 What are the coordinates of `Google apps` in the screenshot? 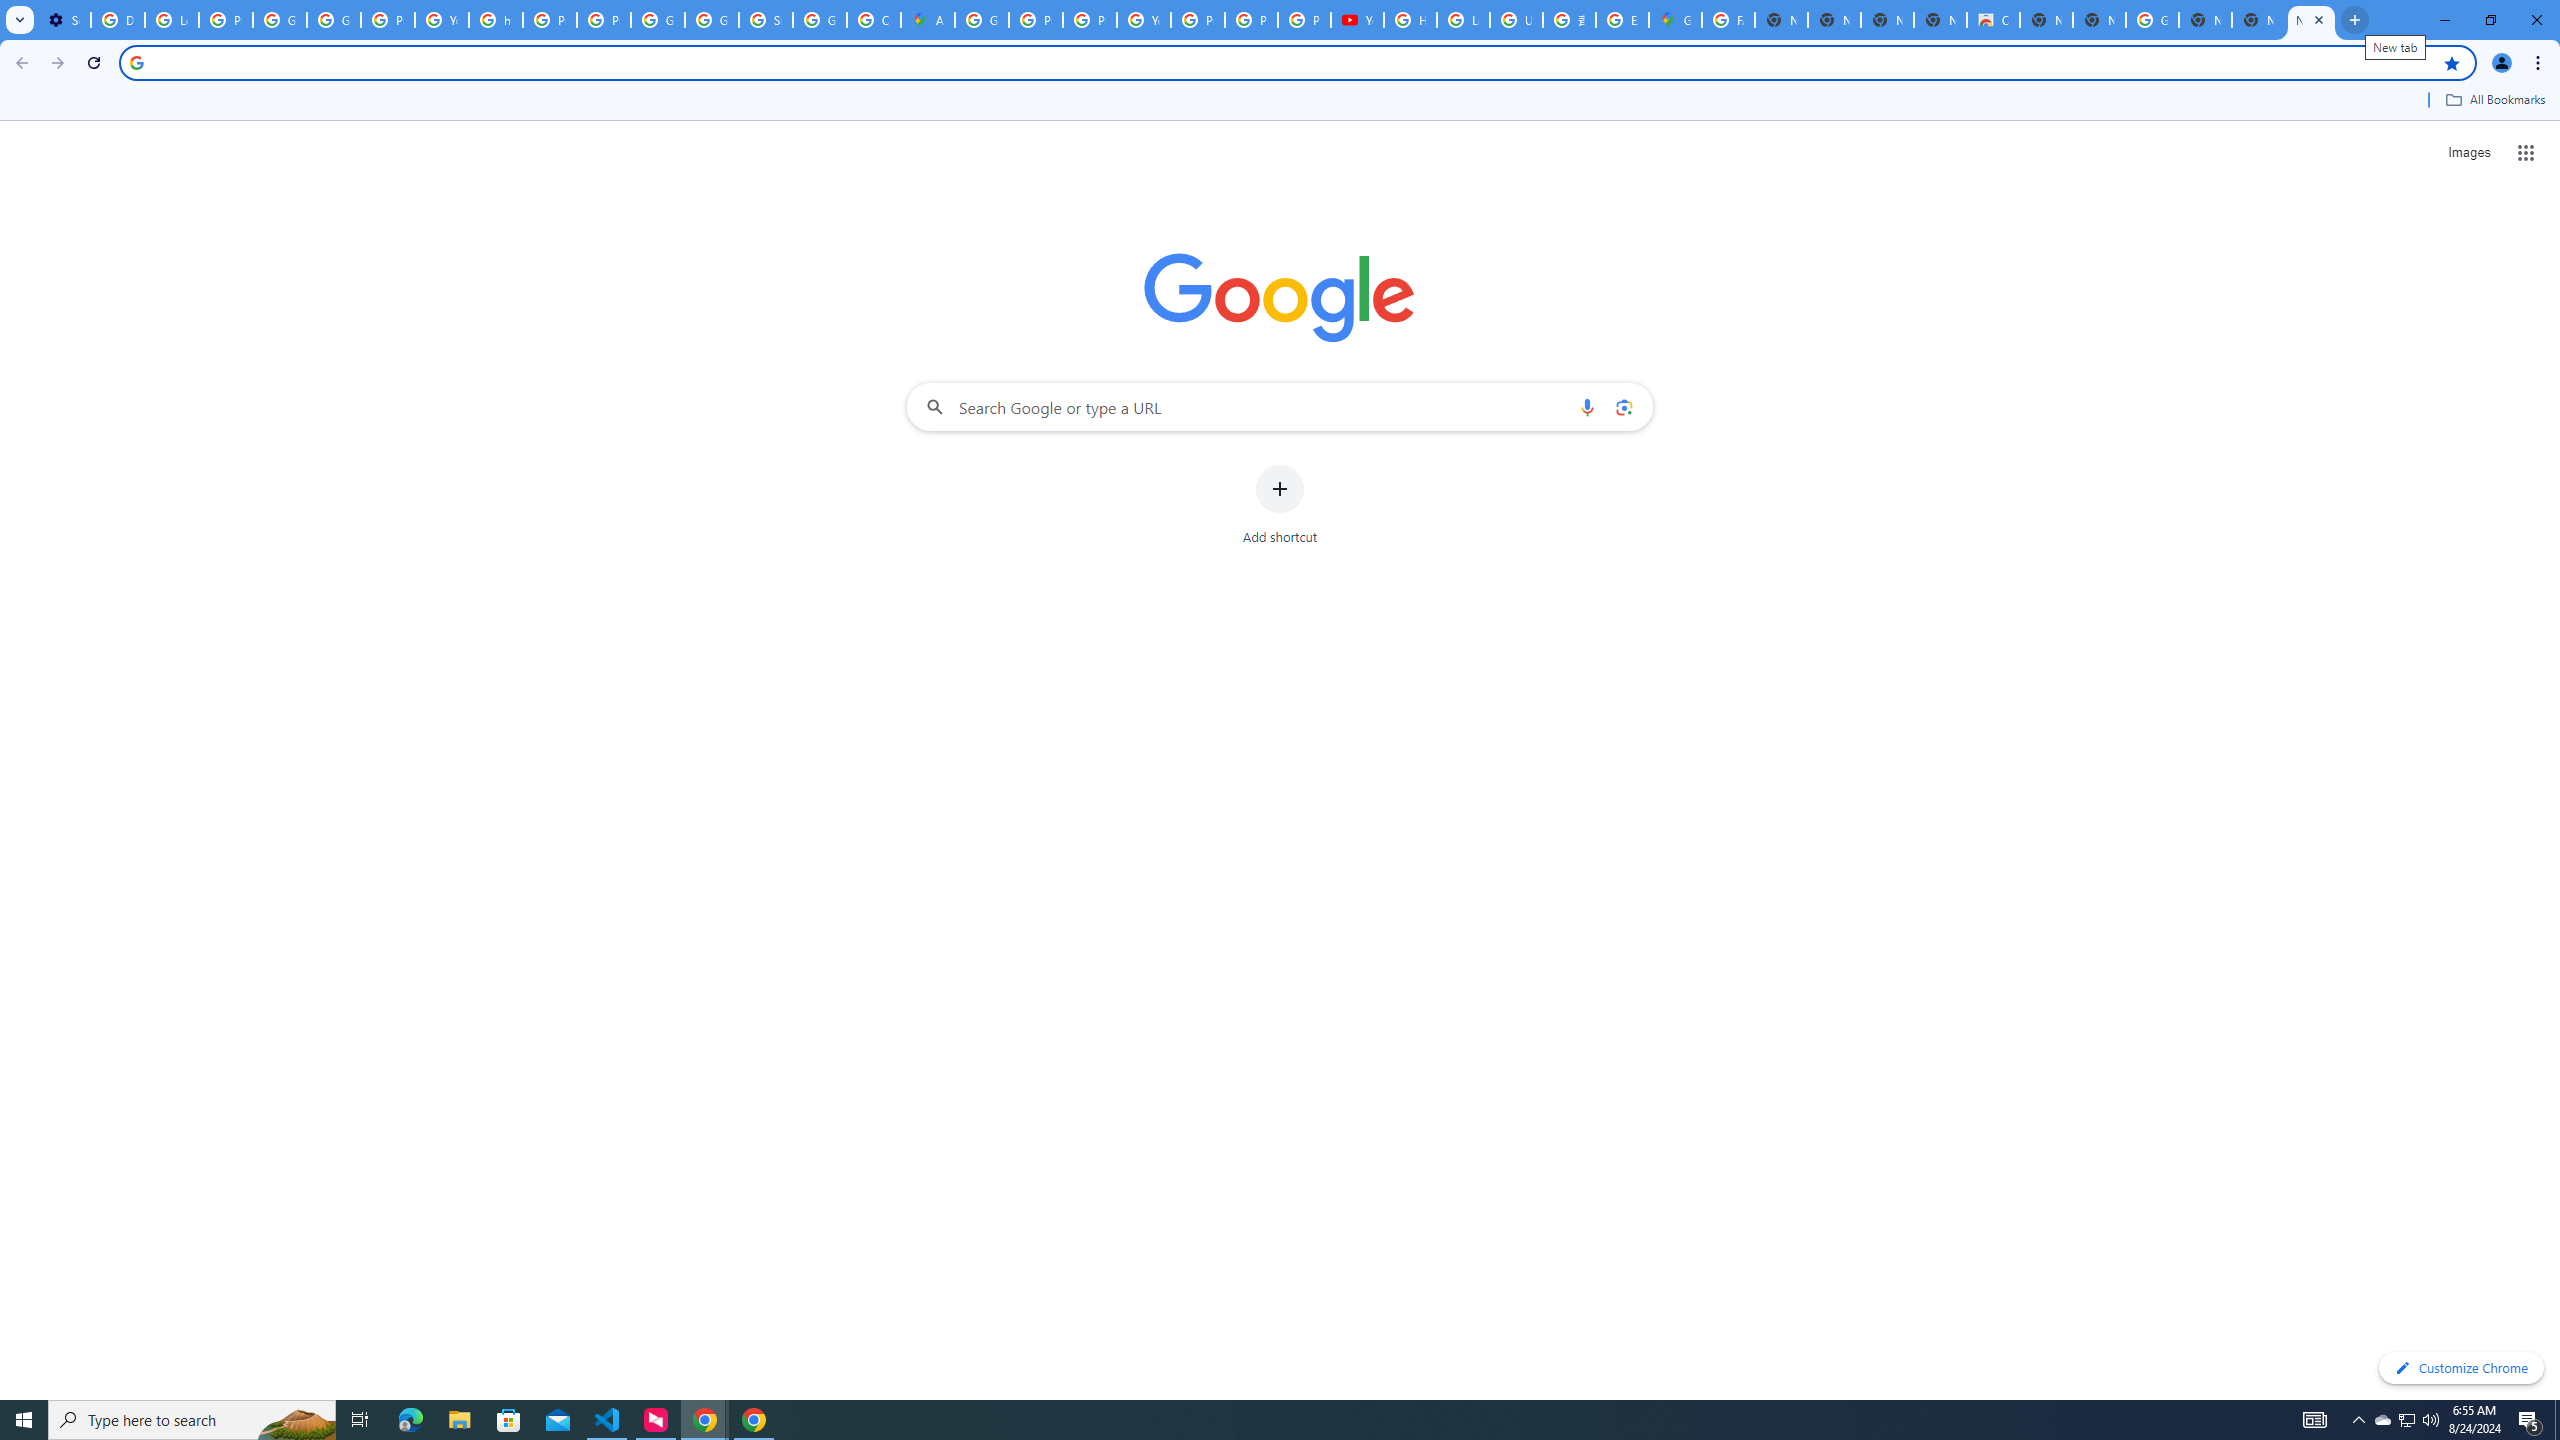 It's located at (2526, 152).